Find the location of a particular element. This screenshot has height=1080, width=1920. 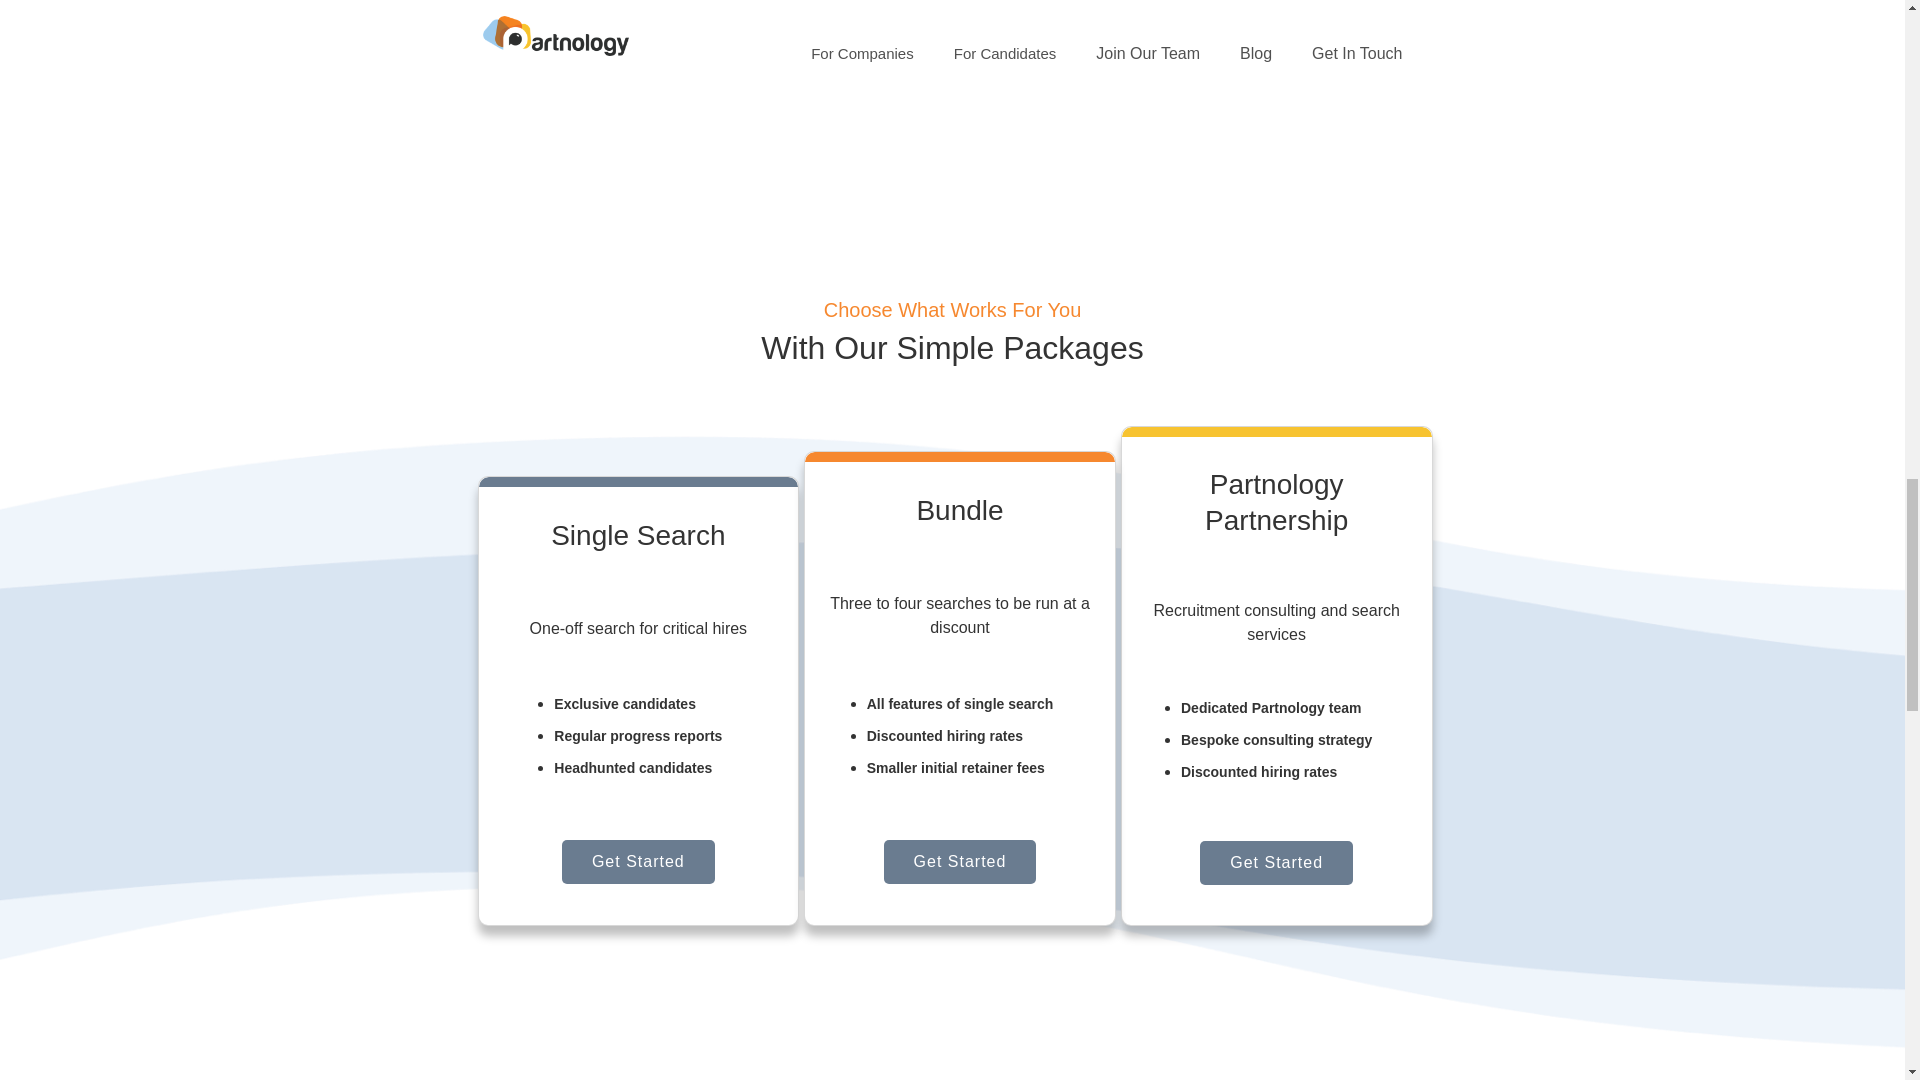

Get Started is located at coordinates (1276, 862).